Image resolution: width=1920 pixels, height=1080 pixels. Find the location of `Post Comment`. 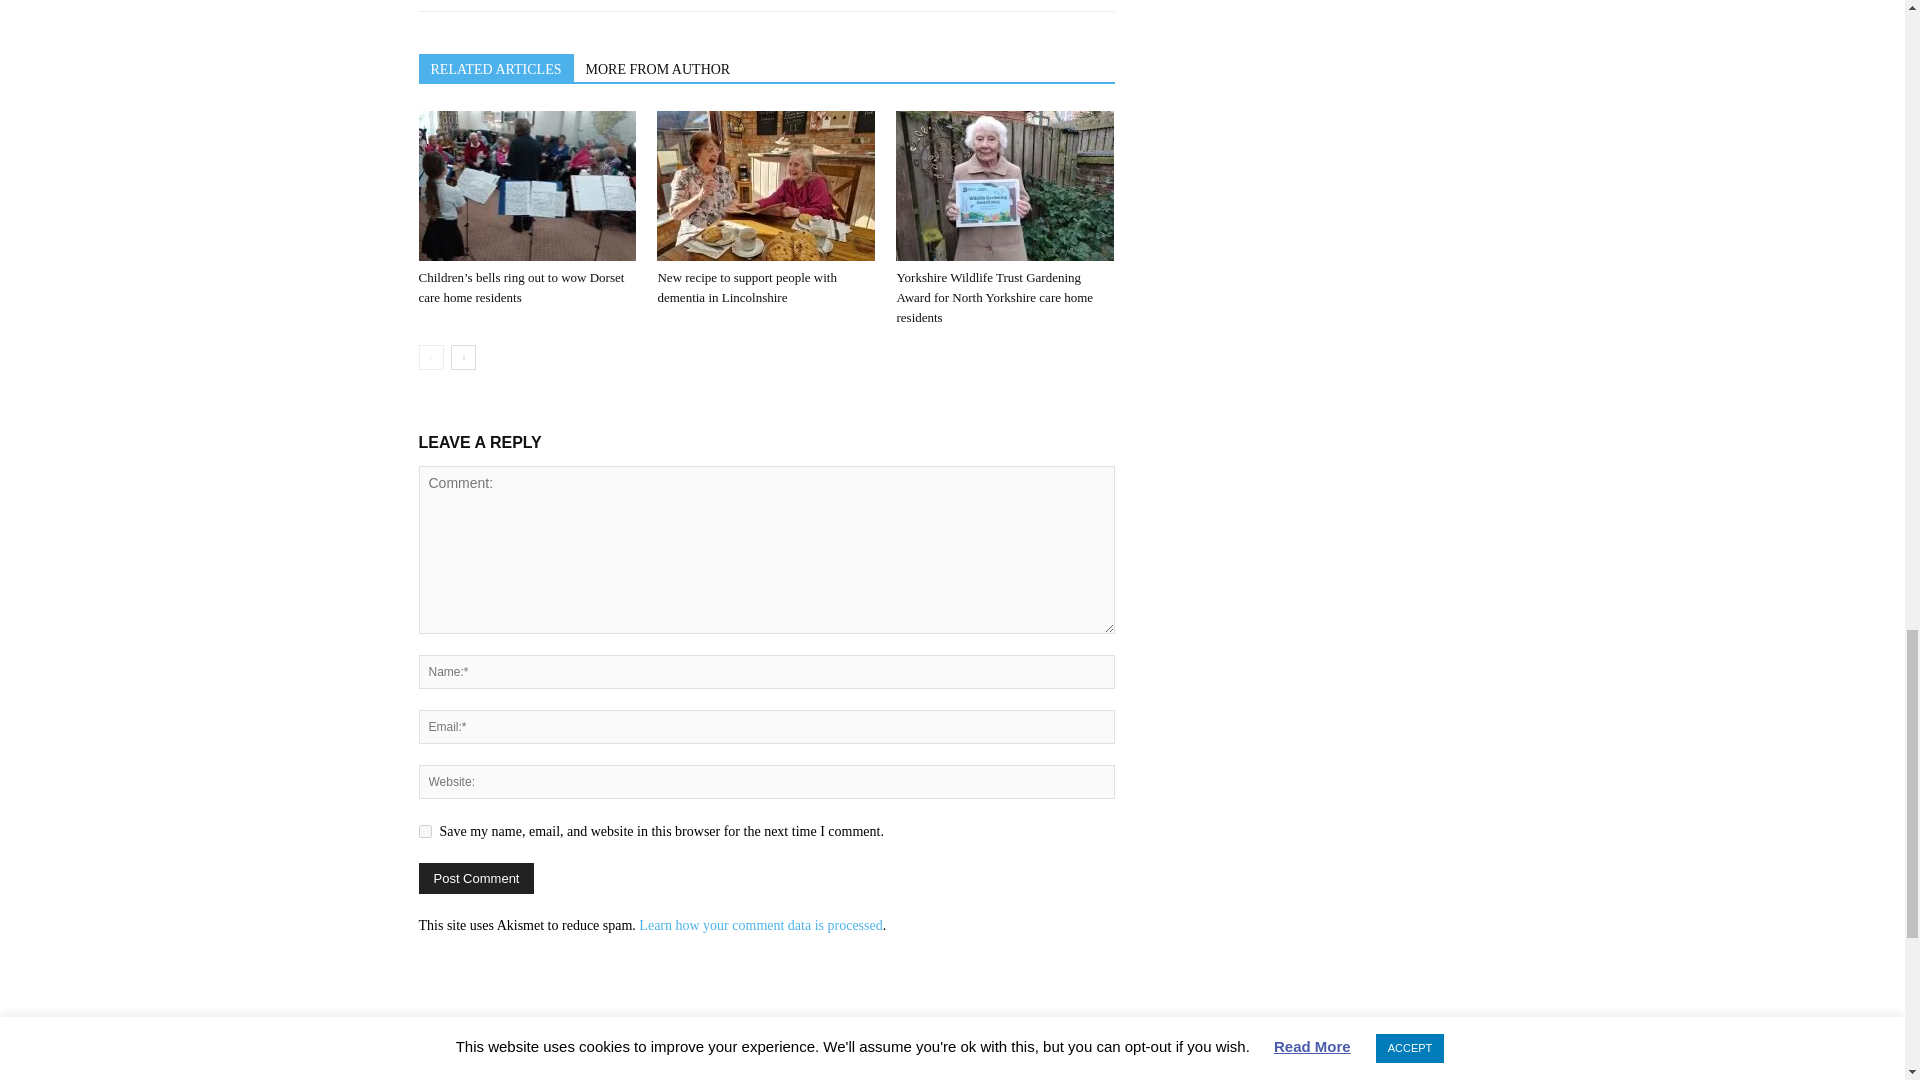

Post Comment is located at coordinates (476, 878).